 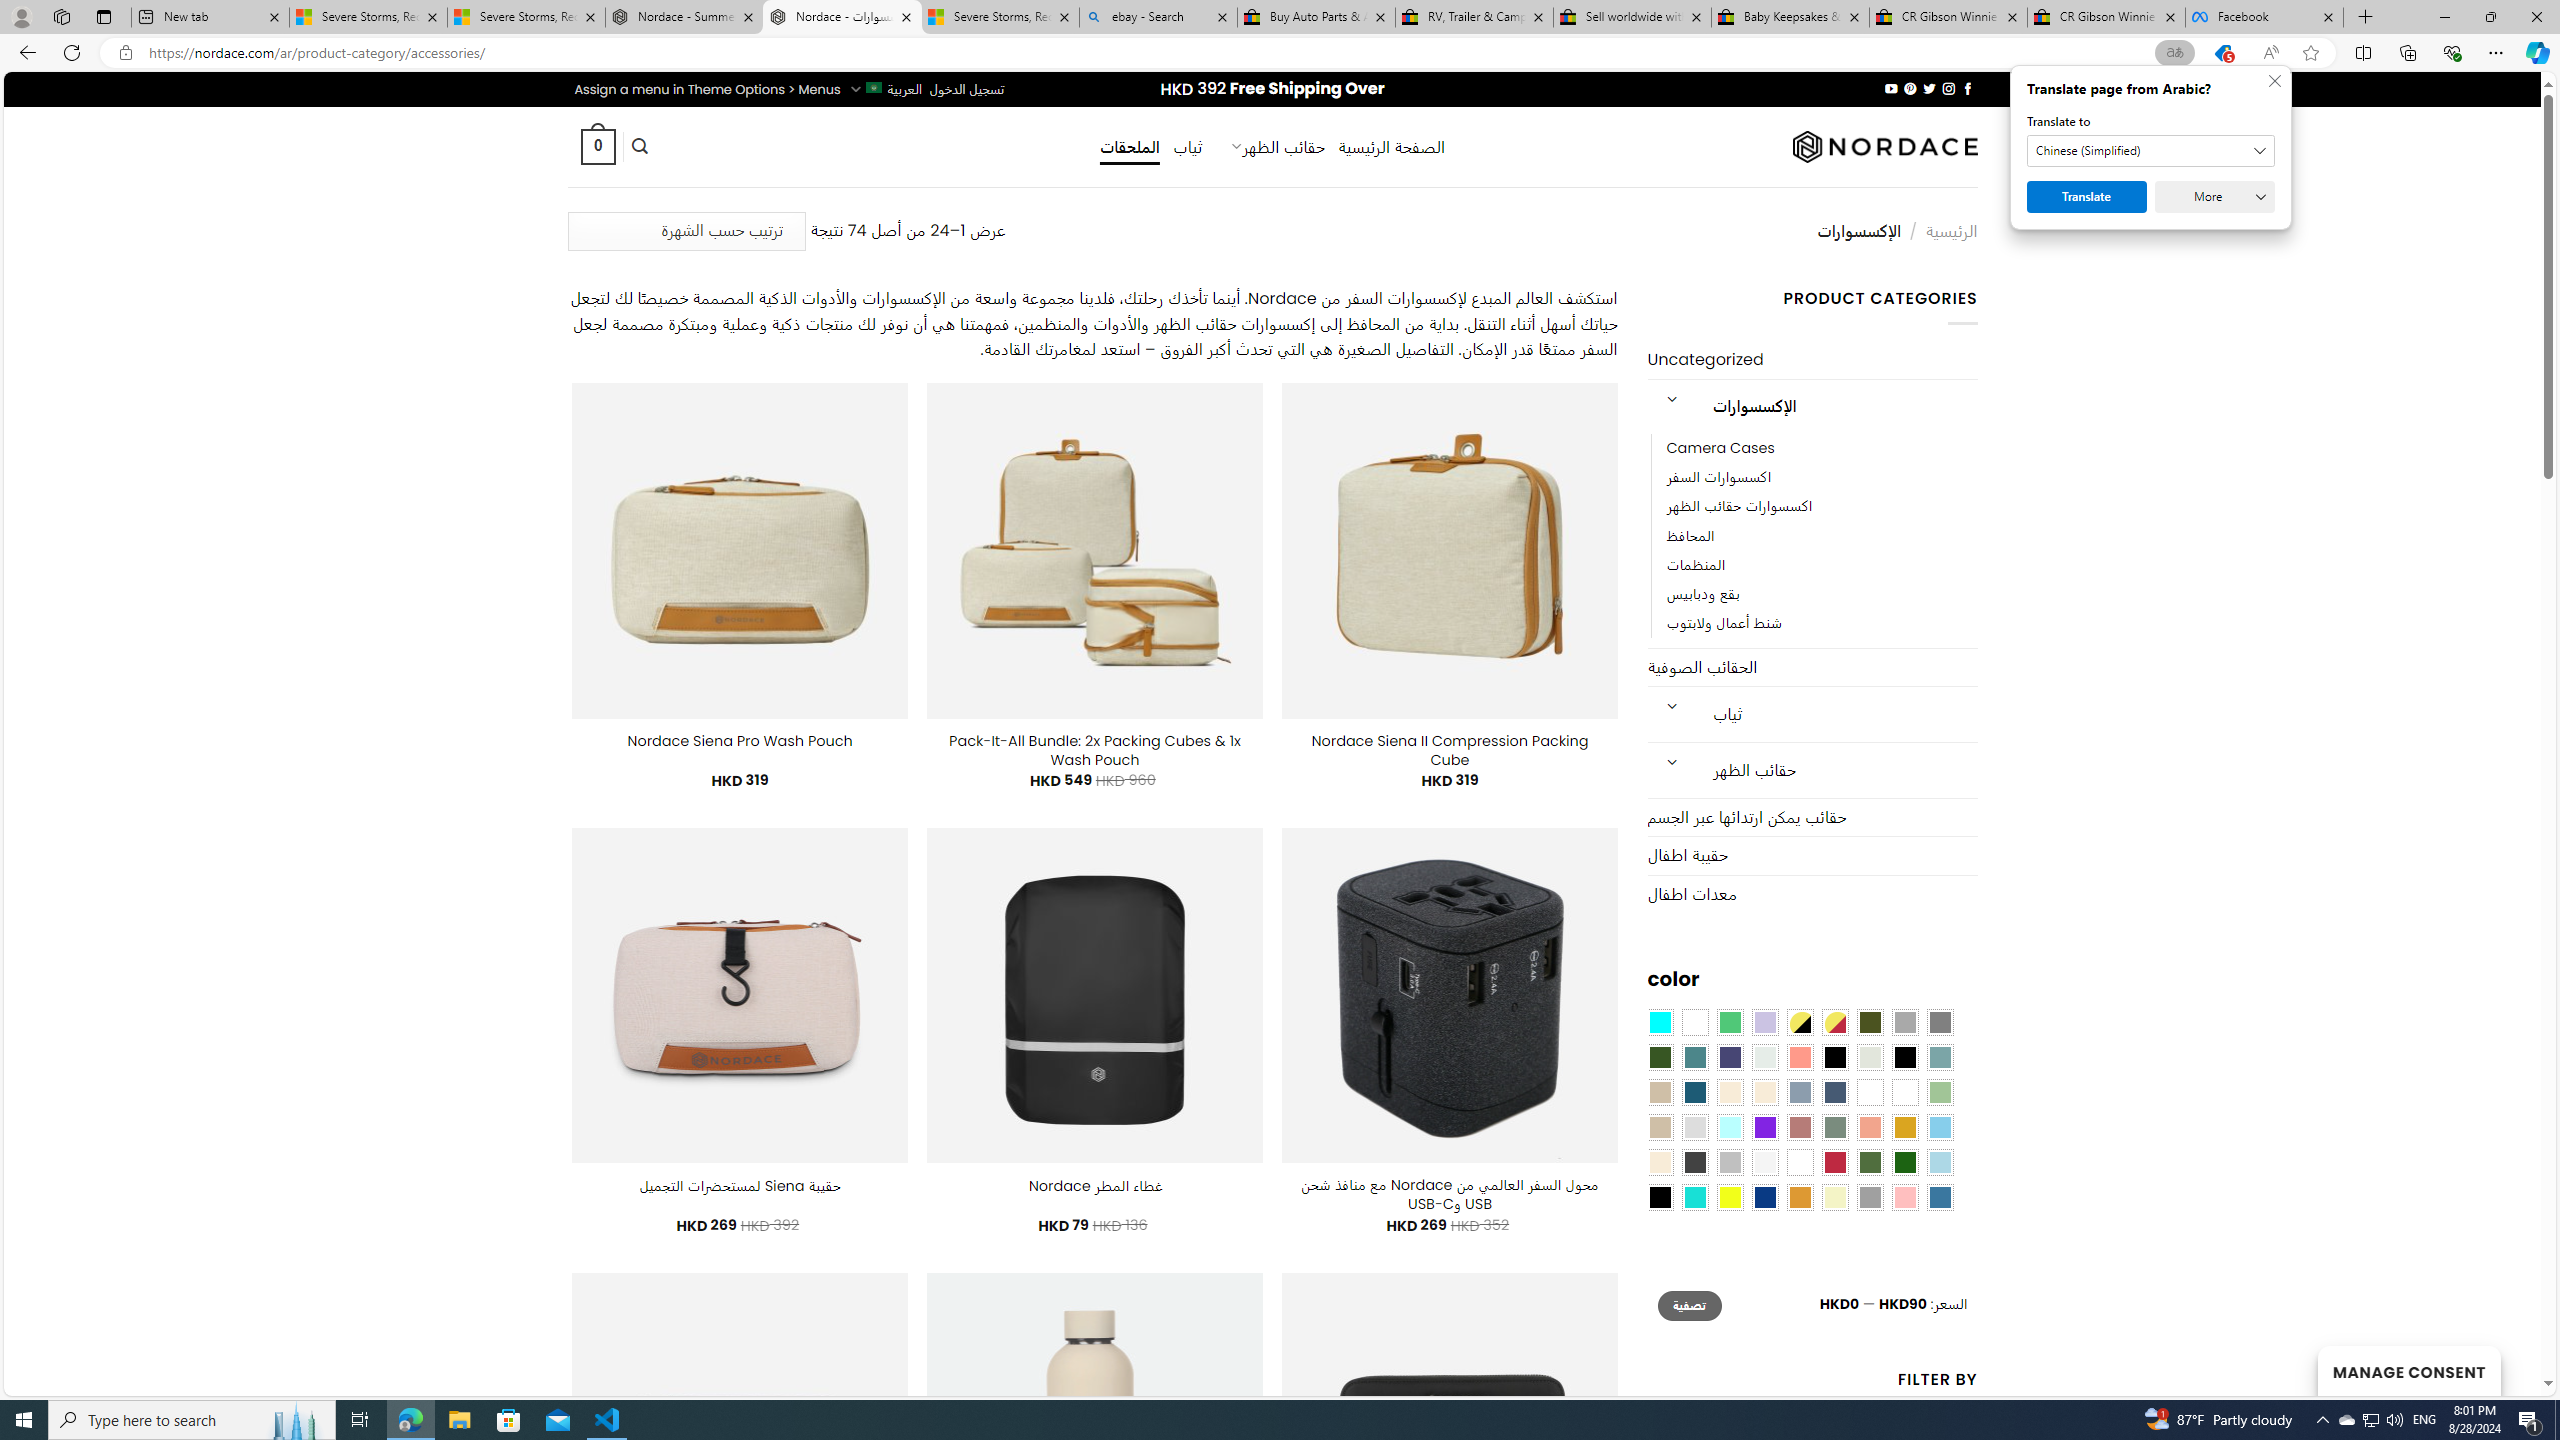 What do you see at coordinates (1790, 17) in the screenshot?
I see `Baby Keepsakes & Announcements for sale | eBay` at bounding box center [1790, 17].